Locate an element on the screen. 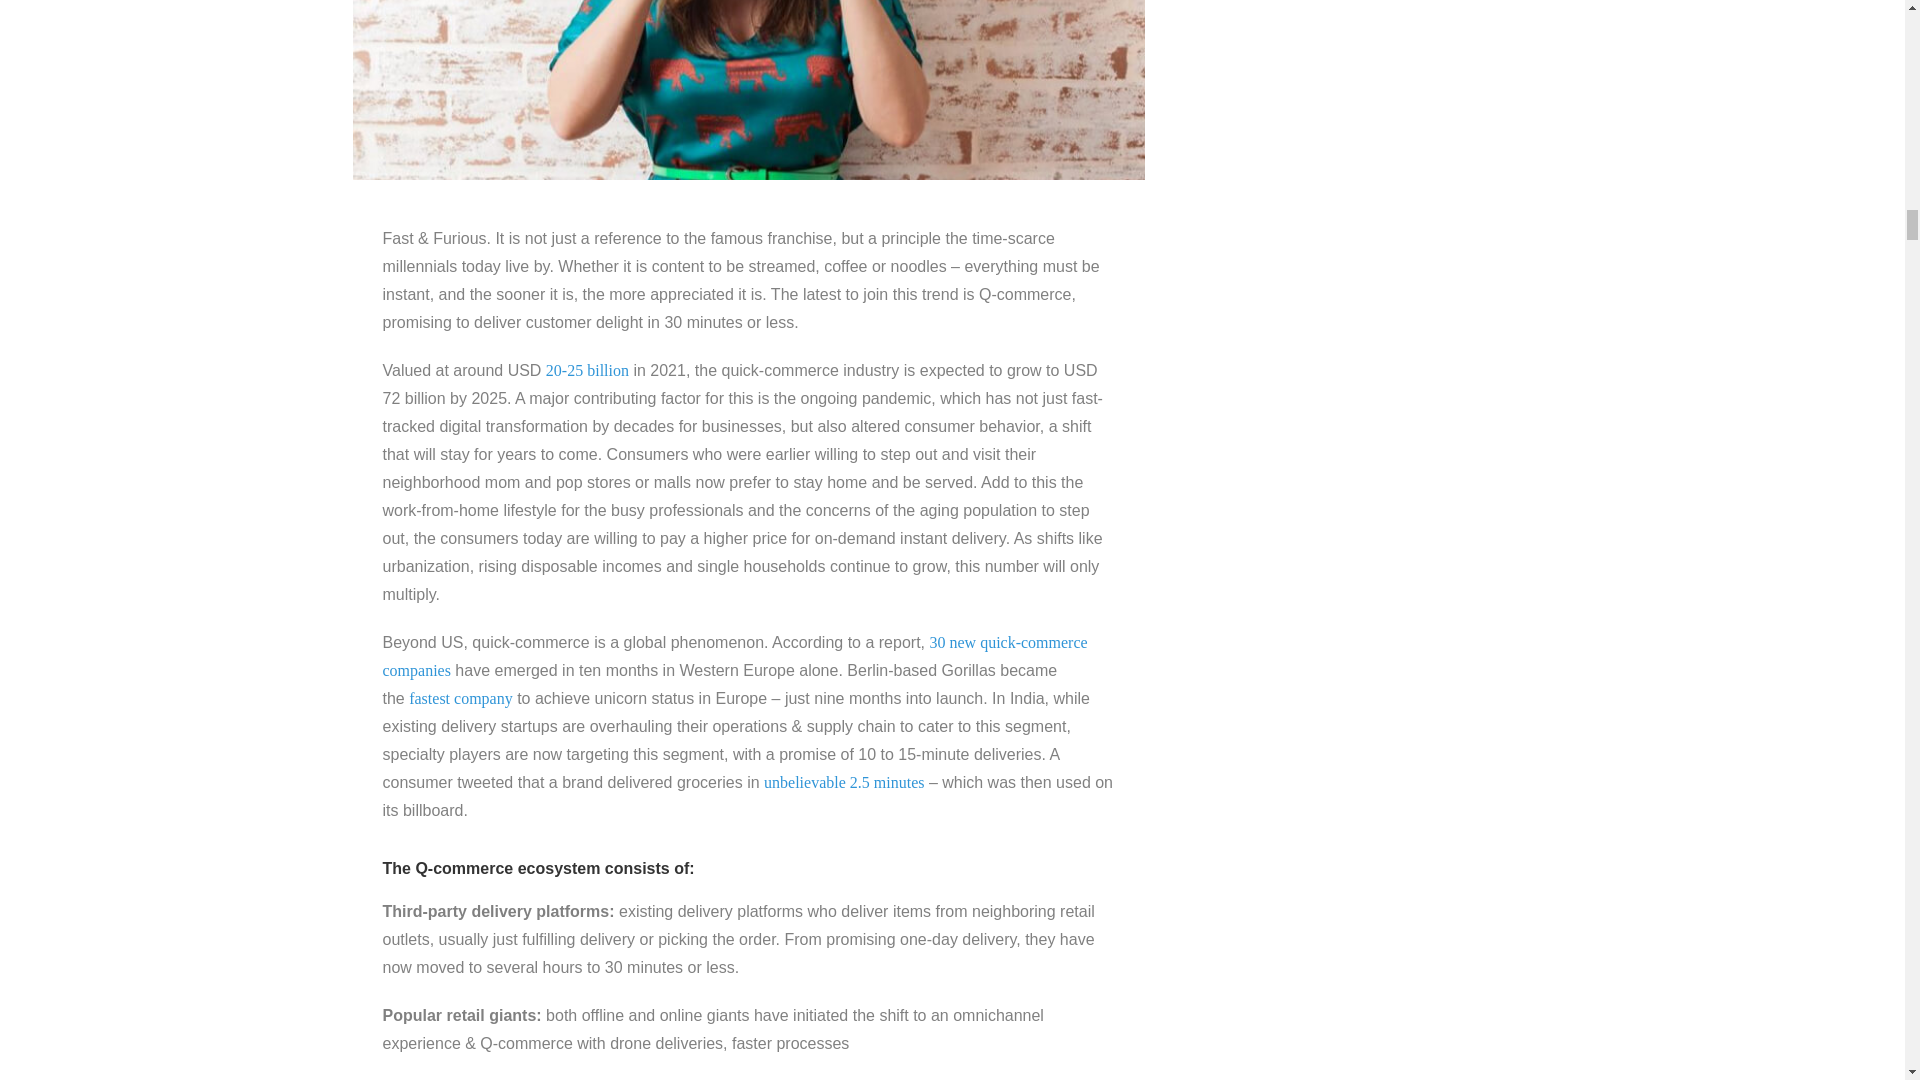  30 new quick-commerce companies is located at coordinates (734, 656).